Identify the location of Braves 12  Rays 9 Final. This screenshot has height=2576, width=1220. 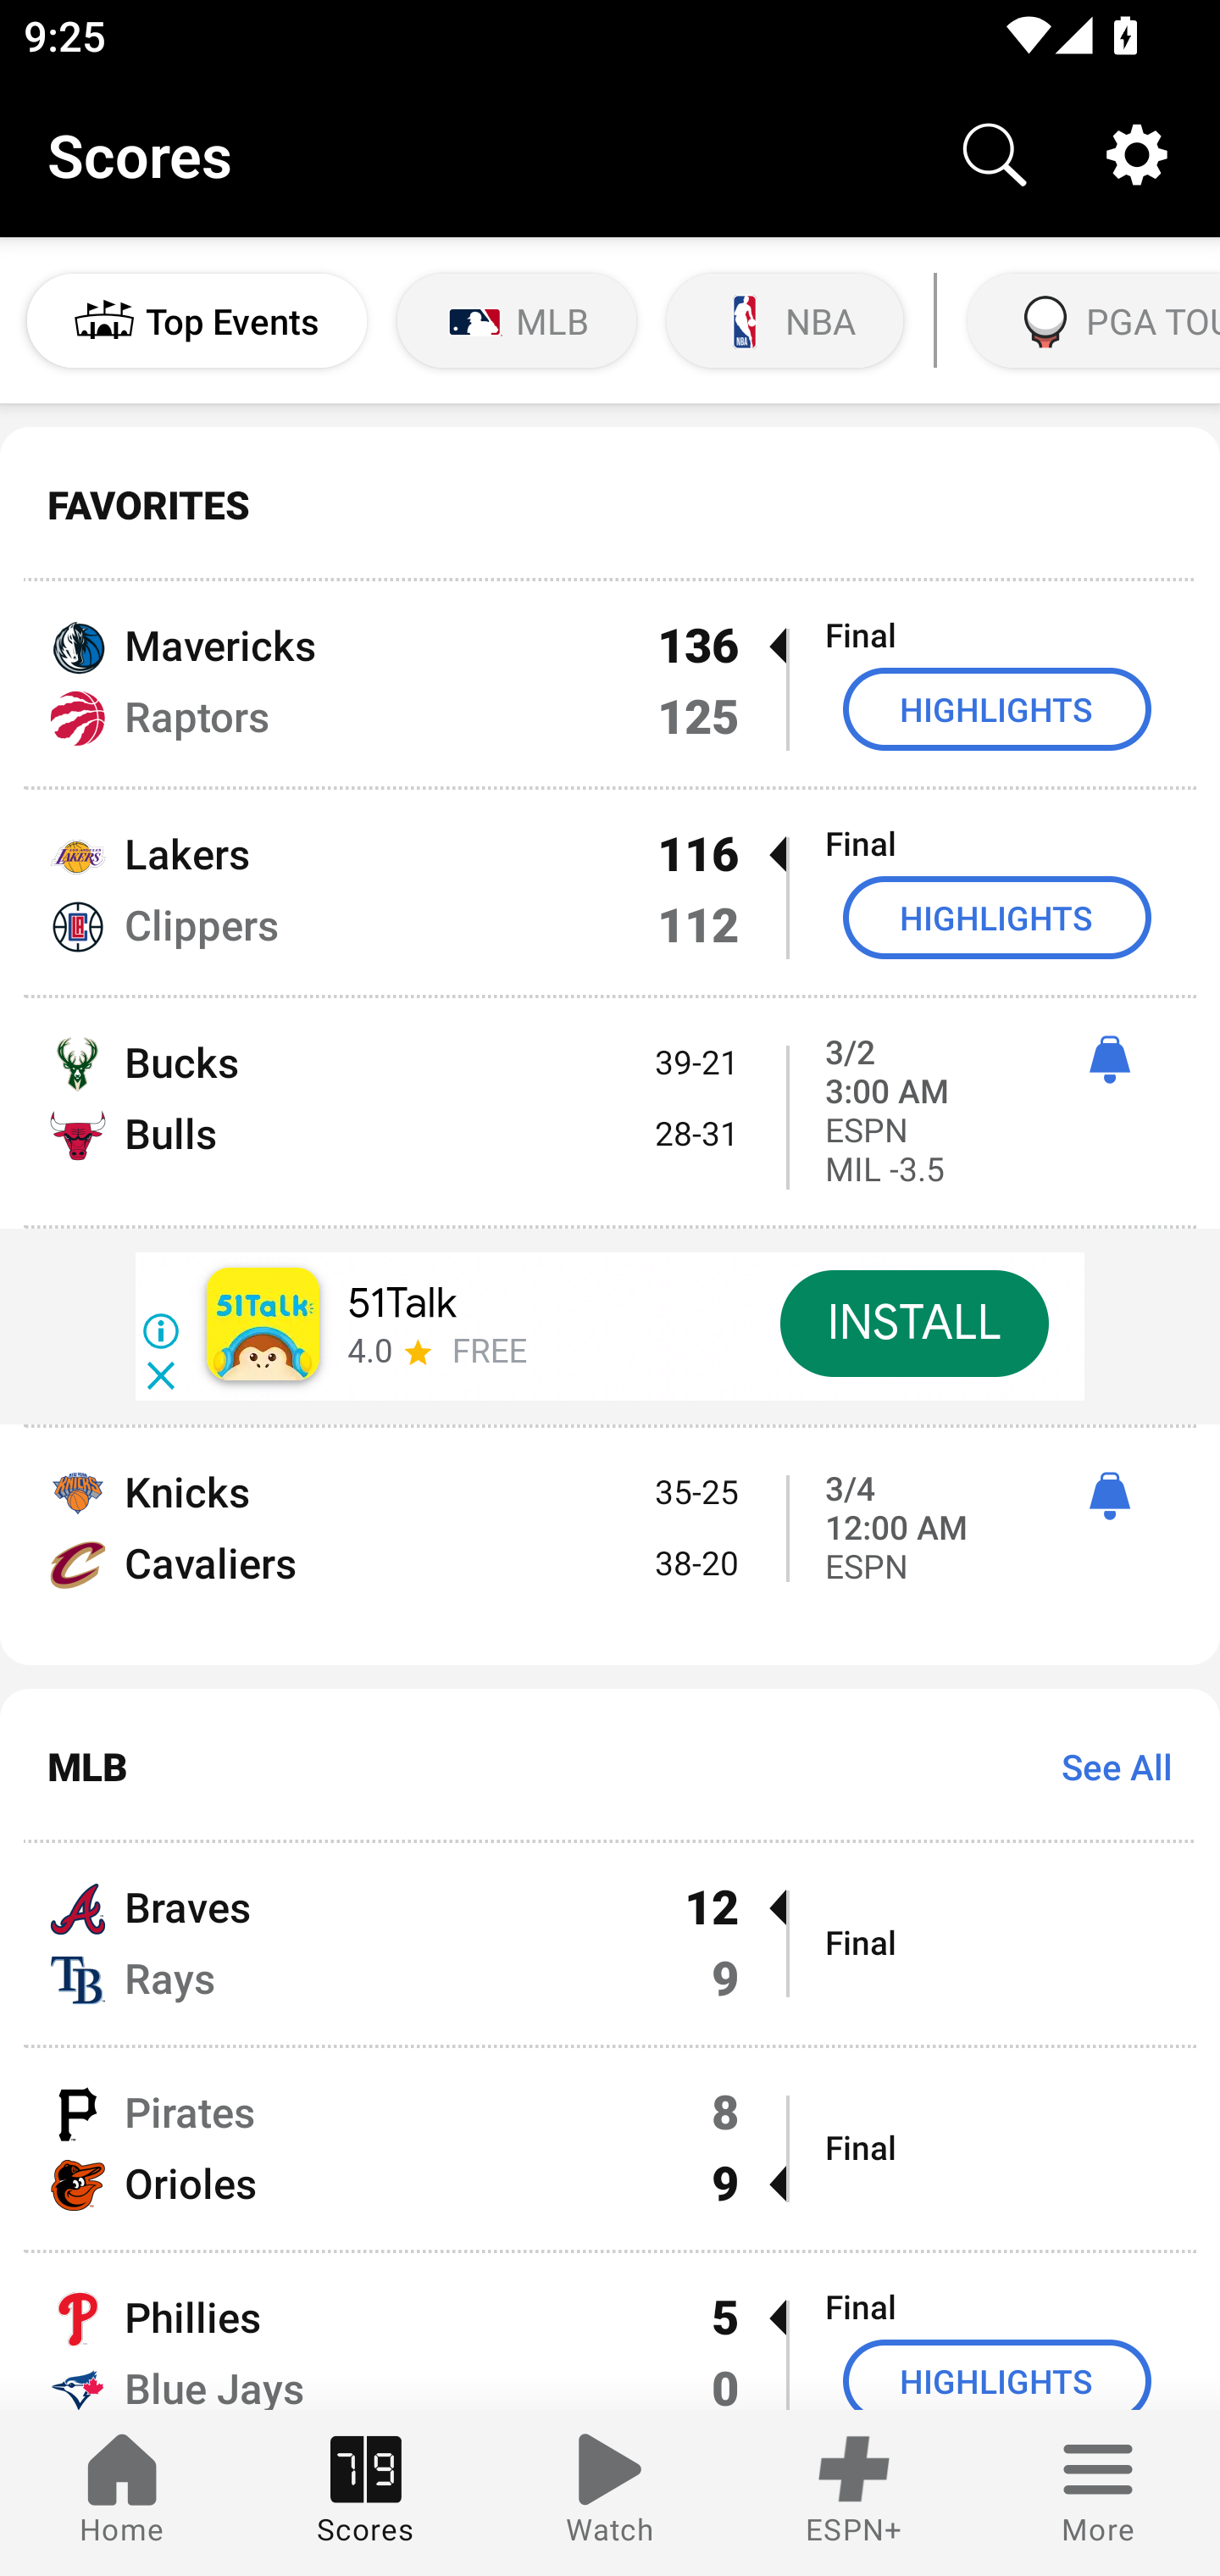
(610, 1943).